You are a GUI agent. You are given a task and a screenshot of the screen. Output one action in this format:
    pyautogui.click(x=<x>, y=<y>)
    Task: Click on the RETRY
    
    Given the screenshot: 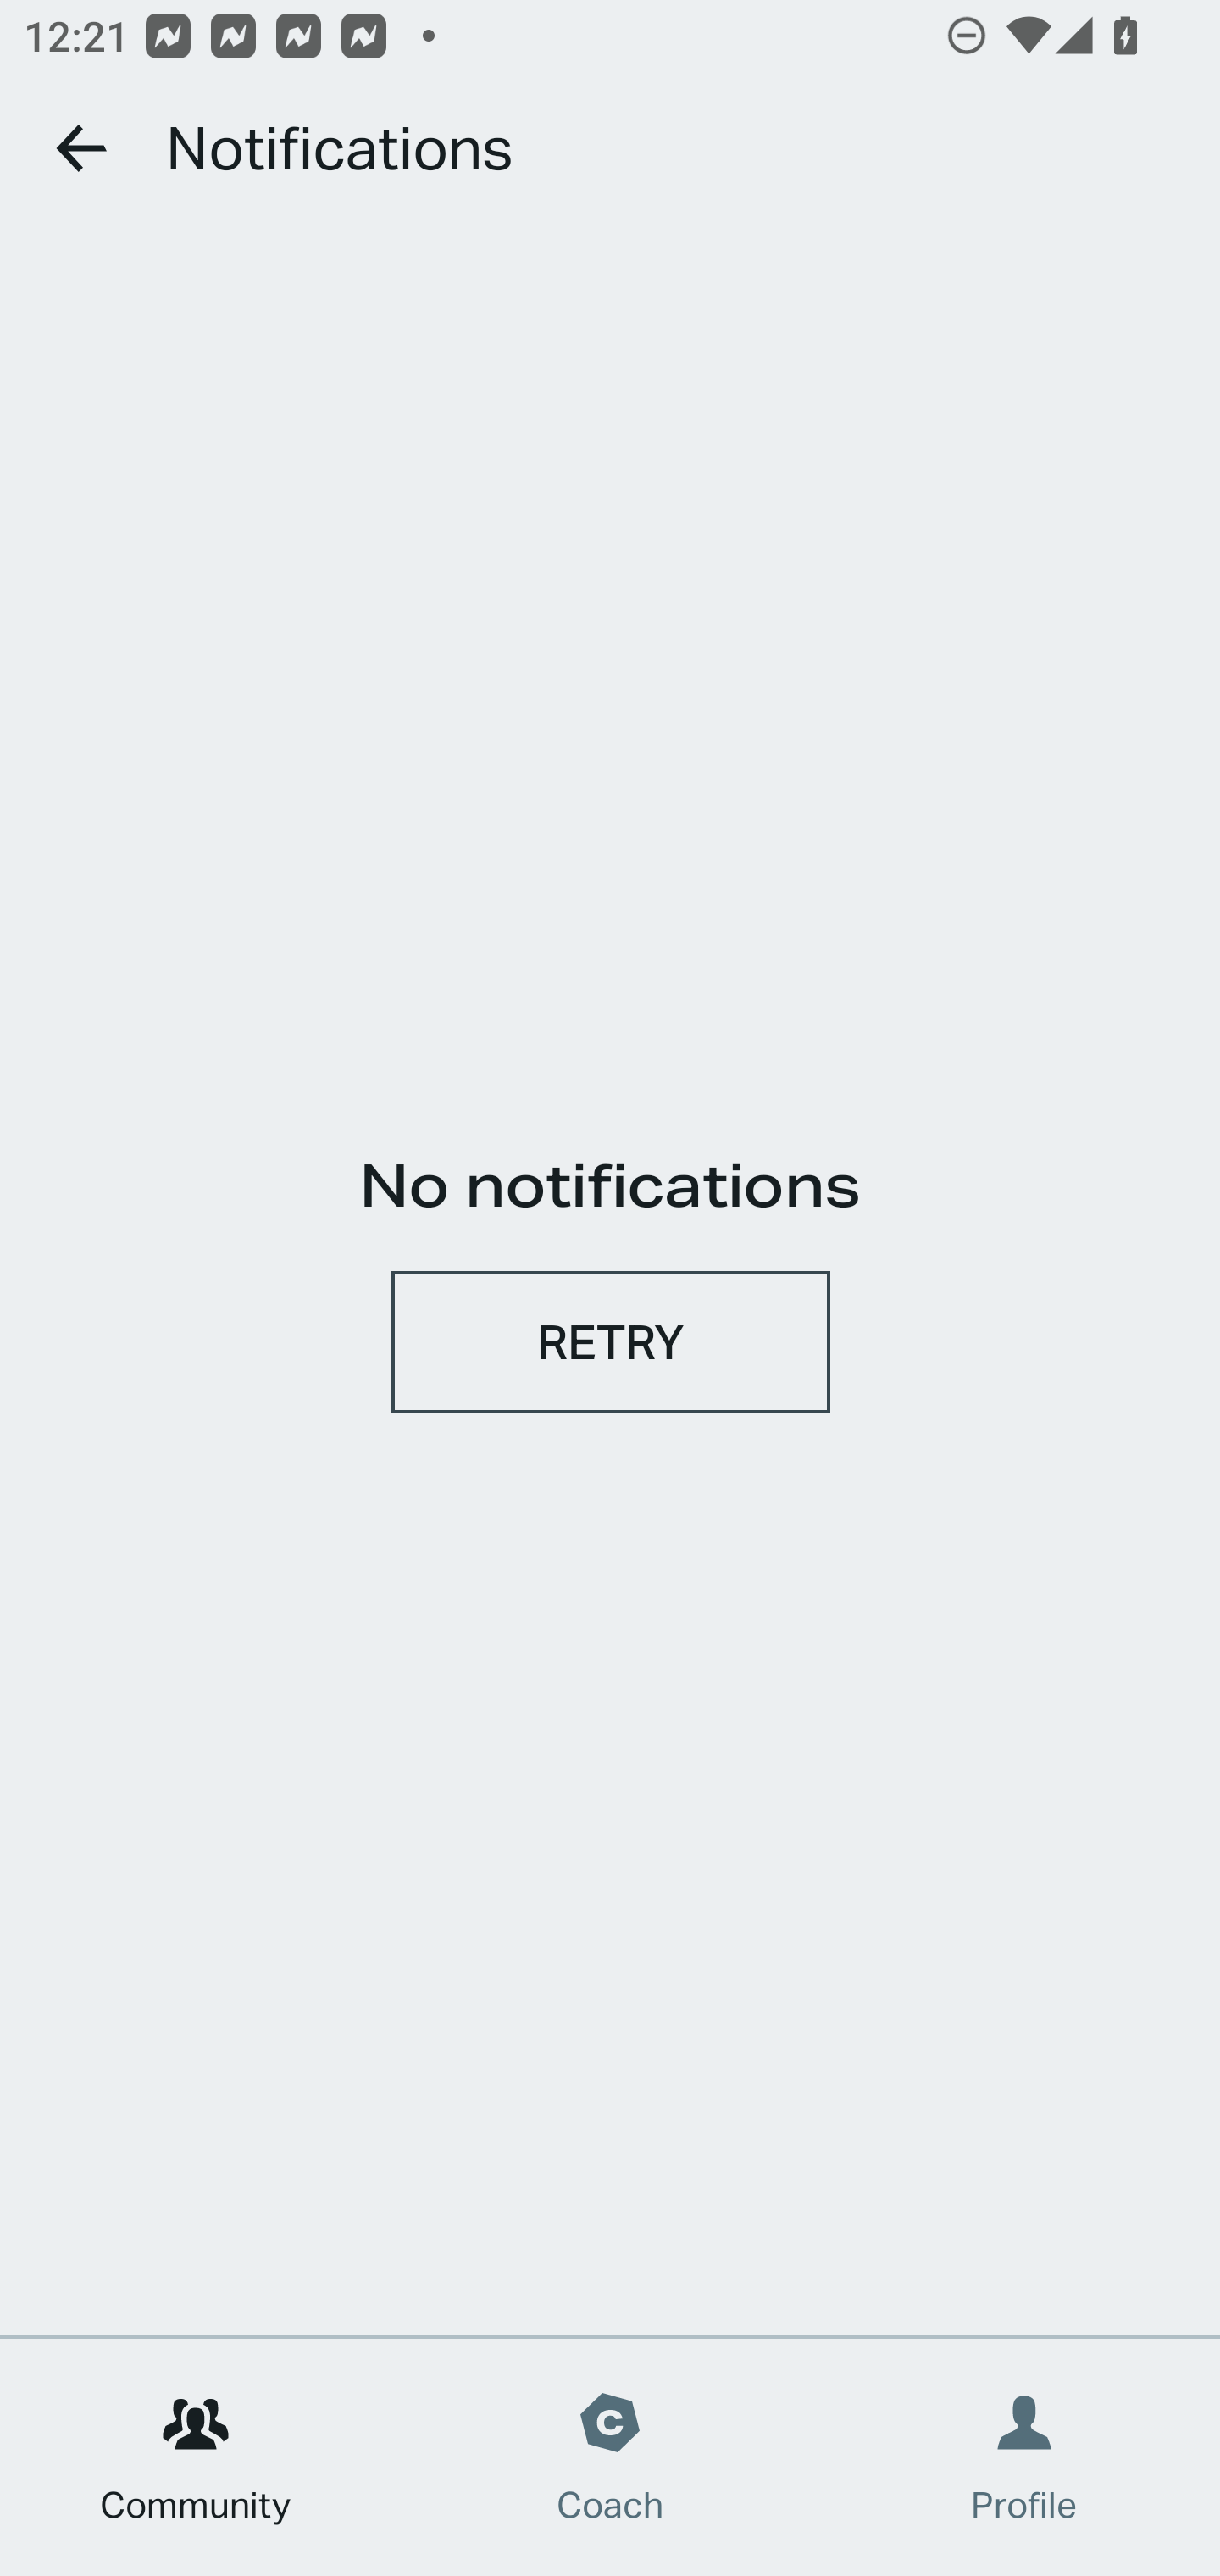 What is the action you would take?
    pyautogui.click(x=611, y=1341)
    